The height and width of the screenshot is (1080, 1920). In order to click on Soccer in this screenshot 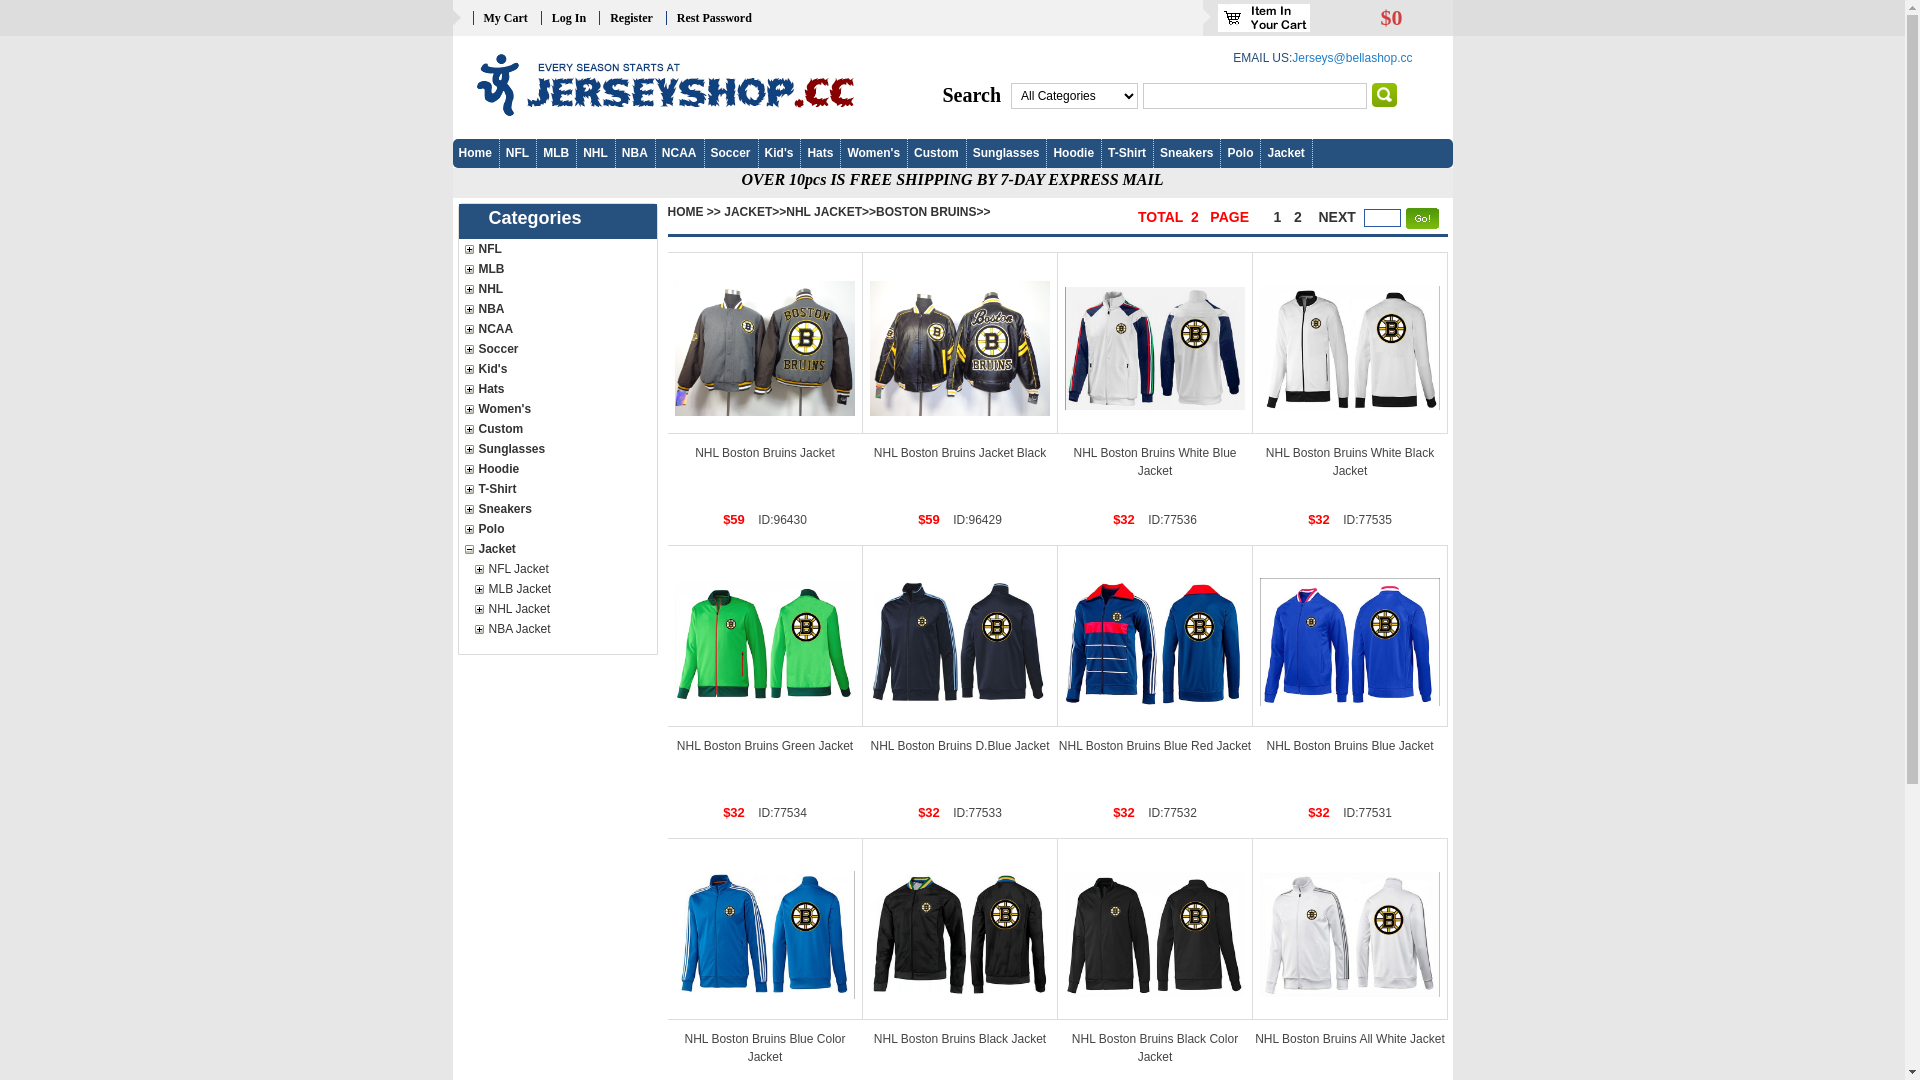, I will do `click(557, 349)`.